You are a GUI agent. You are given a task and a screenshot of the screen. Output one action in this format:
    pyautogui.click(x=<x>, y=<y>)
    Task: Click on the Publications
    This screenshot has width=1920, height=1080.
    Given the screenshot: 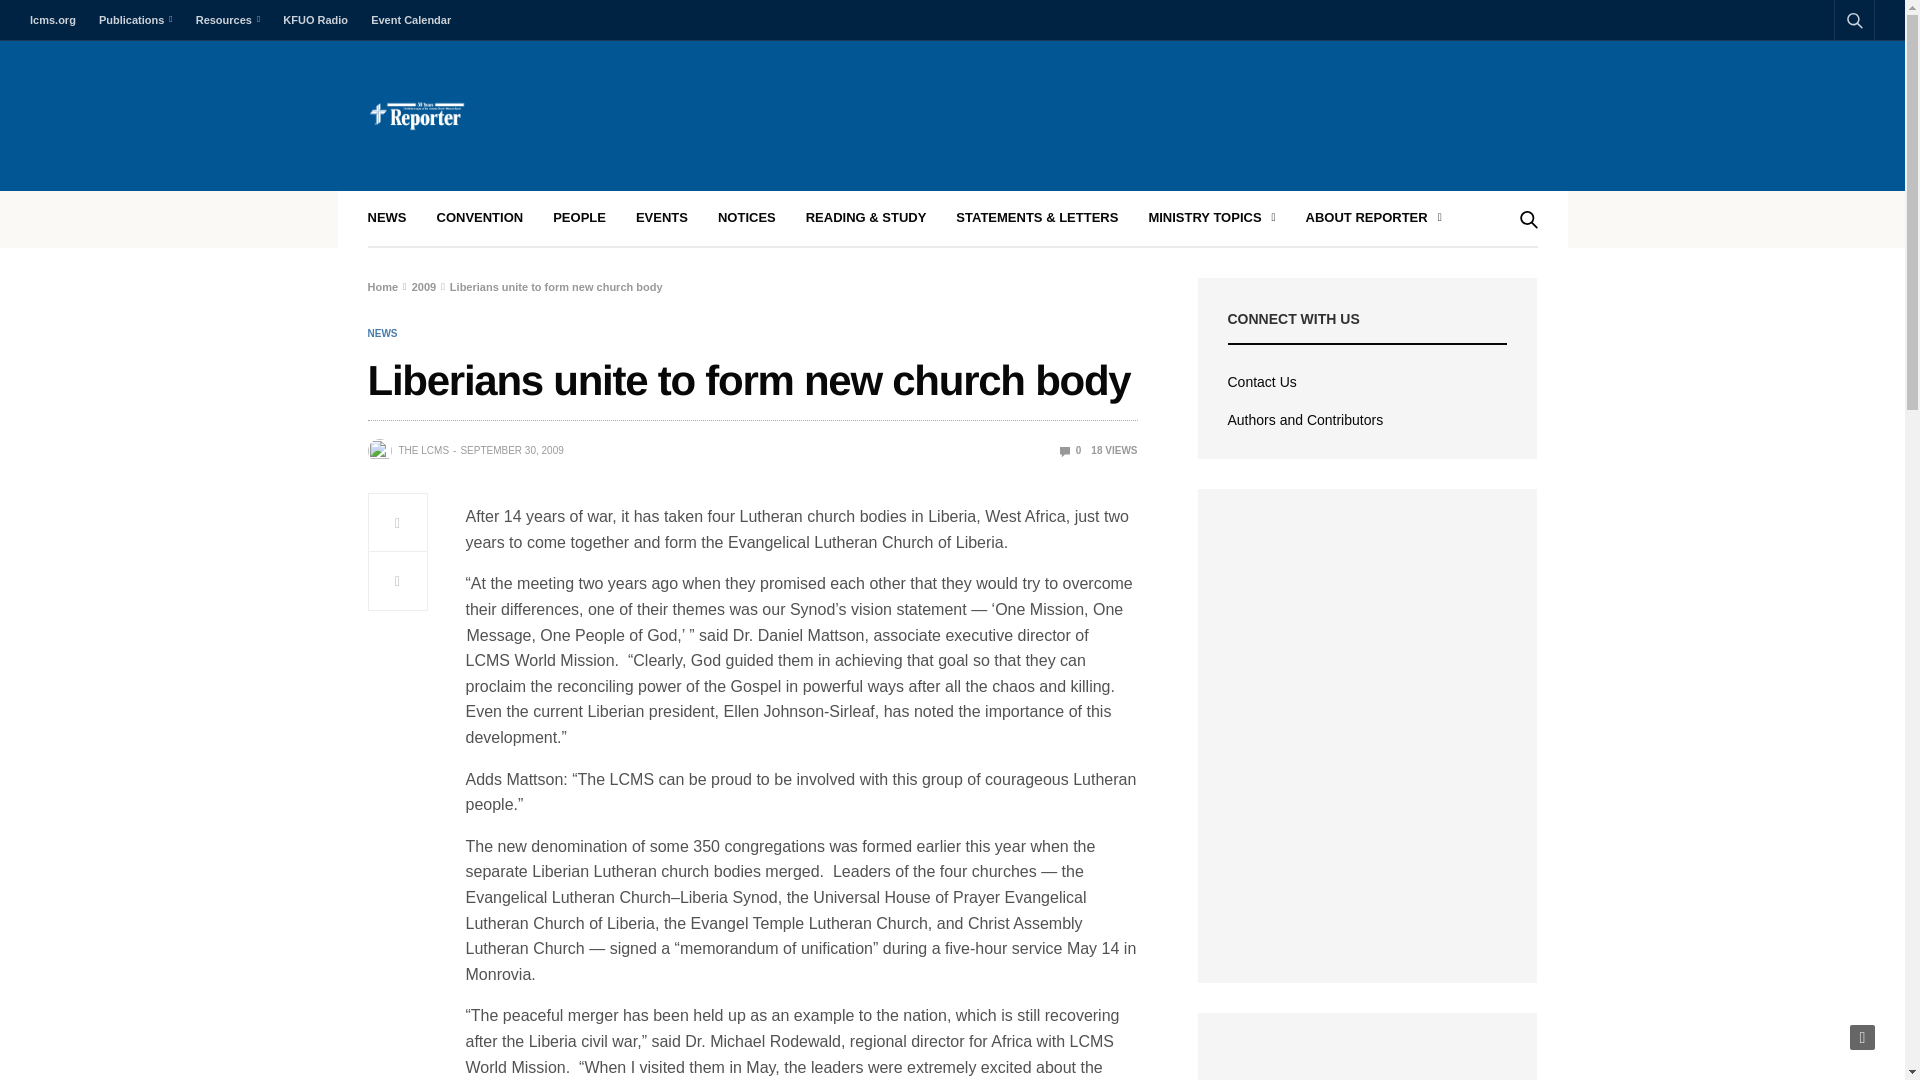 What is the action you would take?
    pyautogui.click(x=135, y=20)
    